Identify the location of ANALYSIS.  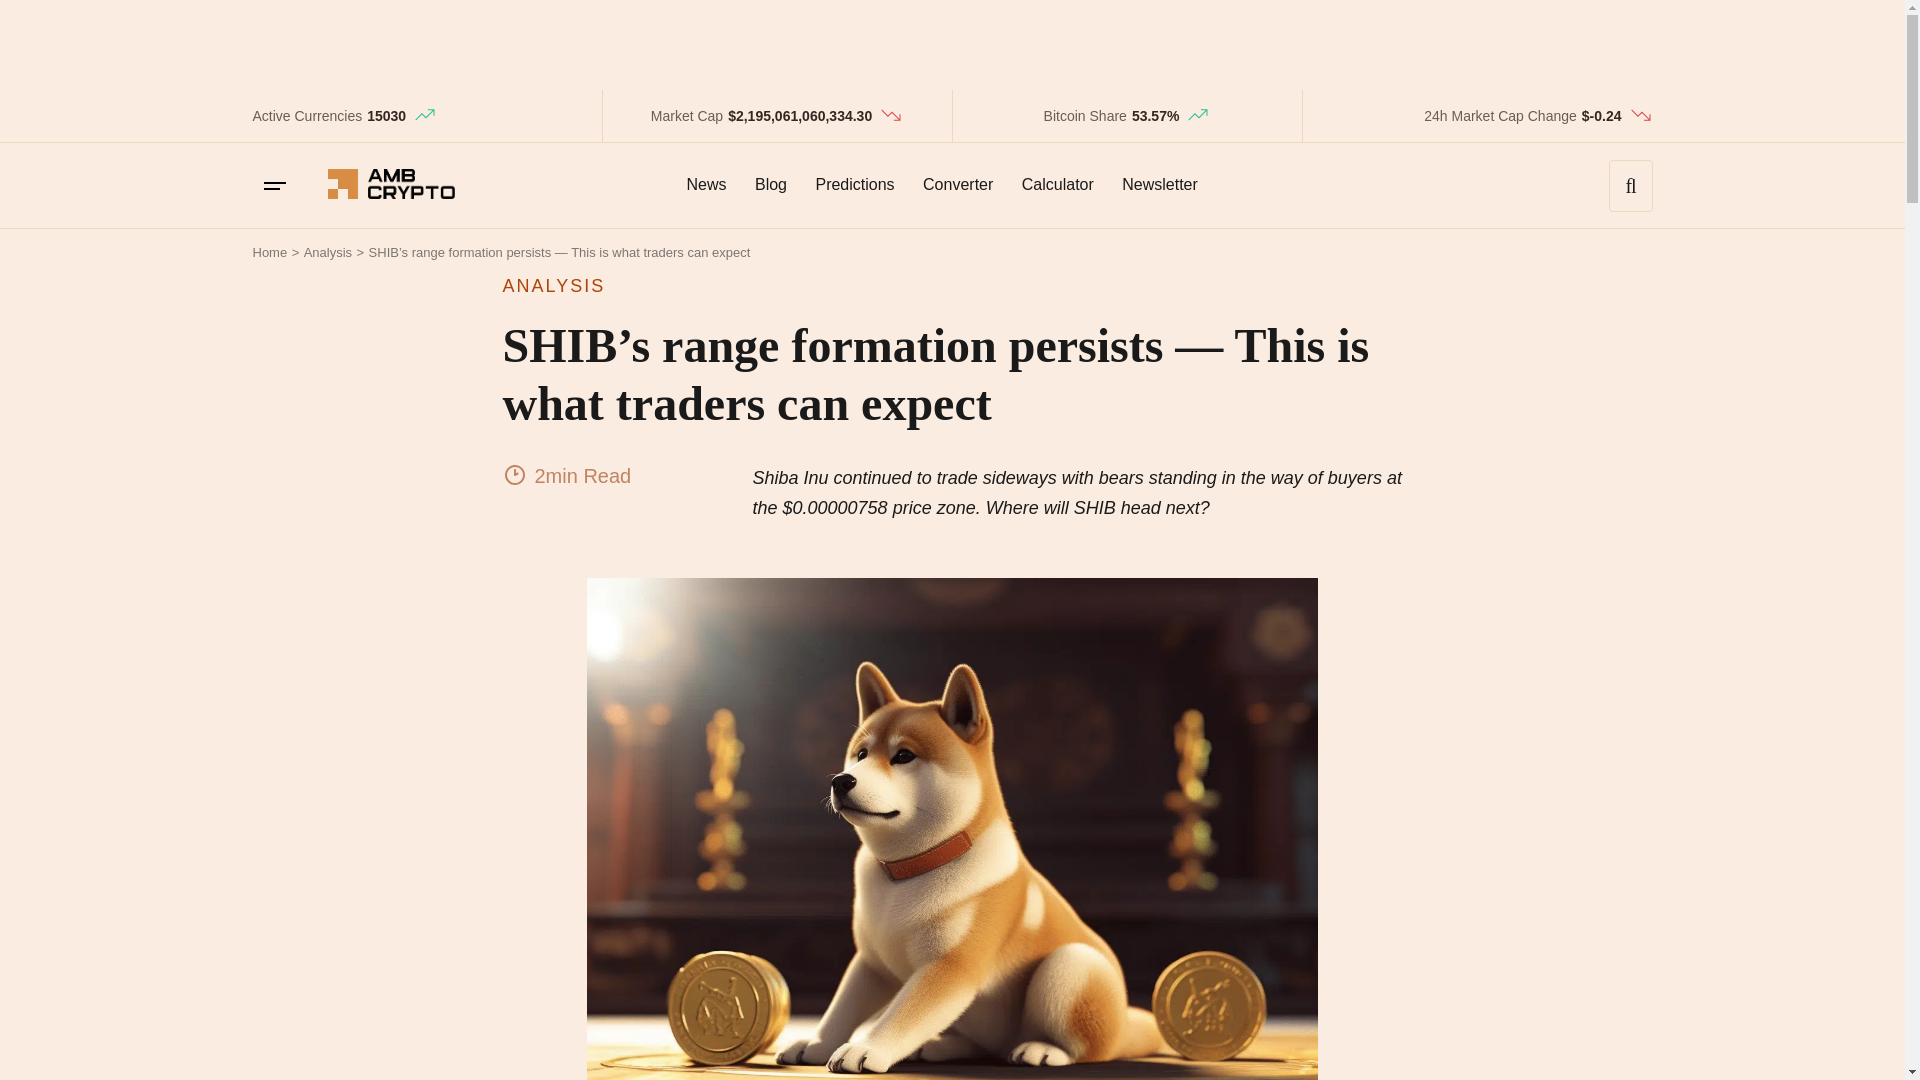
(951, 286).